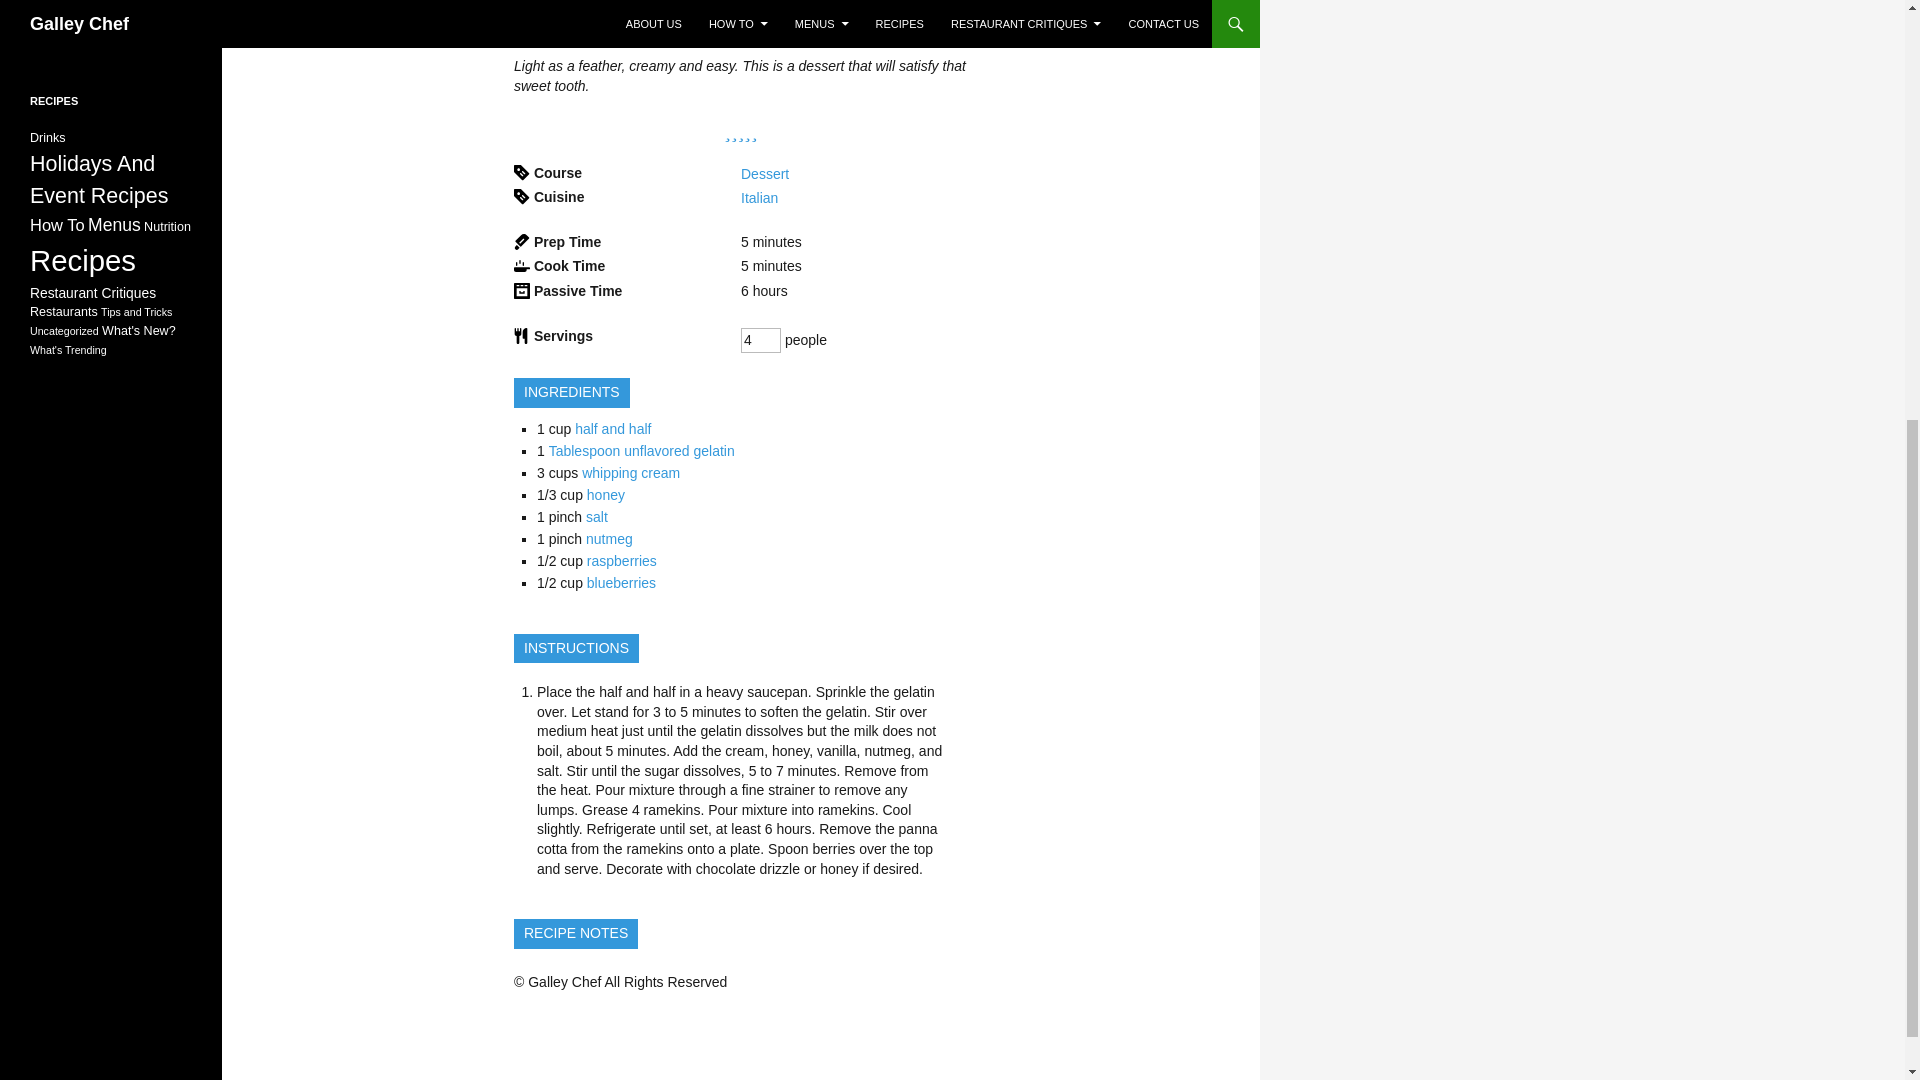 This screenshot has width=1920, height=1080. Describe the element at coordinates (622, 560) in the screenshot. I see `raspberries` at that location.